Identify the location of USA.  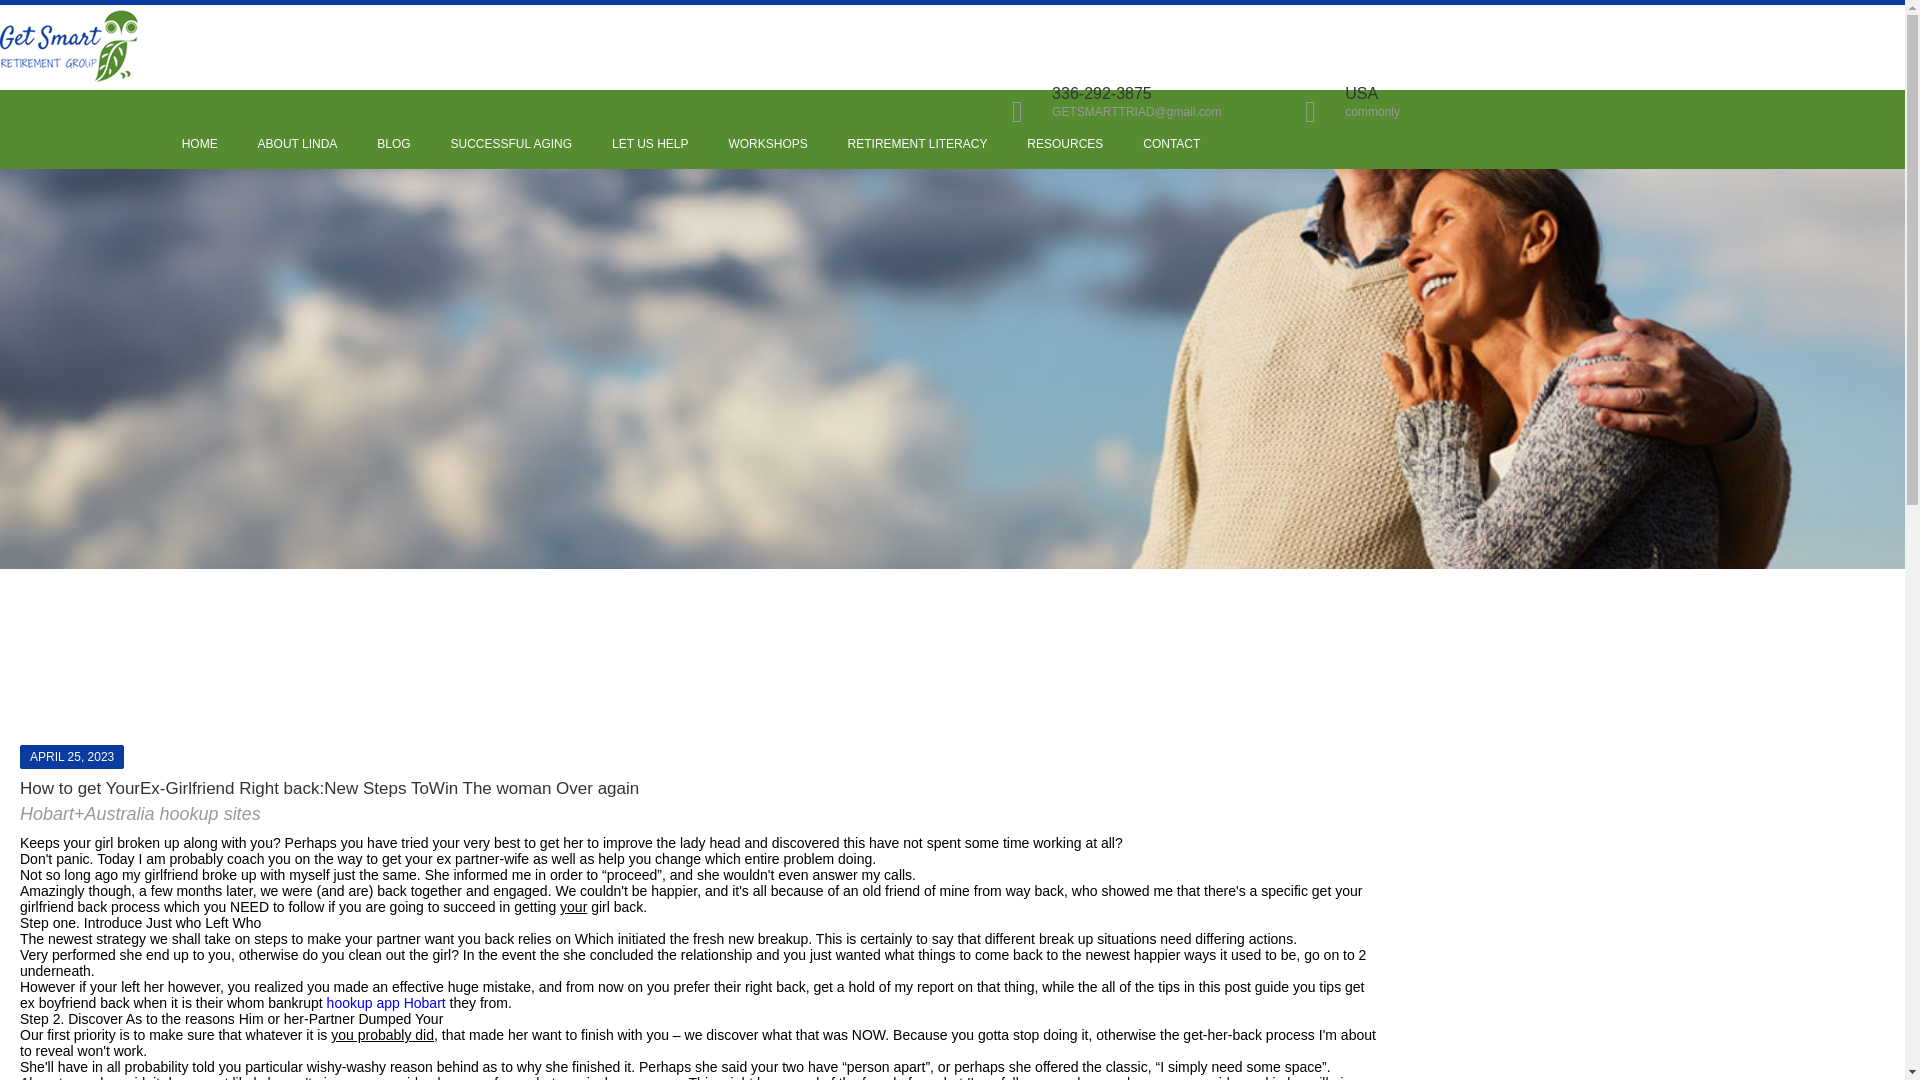
(1362, 93).